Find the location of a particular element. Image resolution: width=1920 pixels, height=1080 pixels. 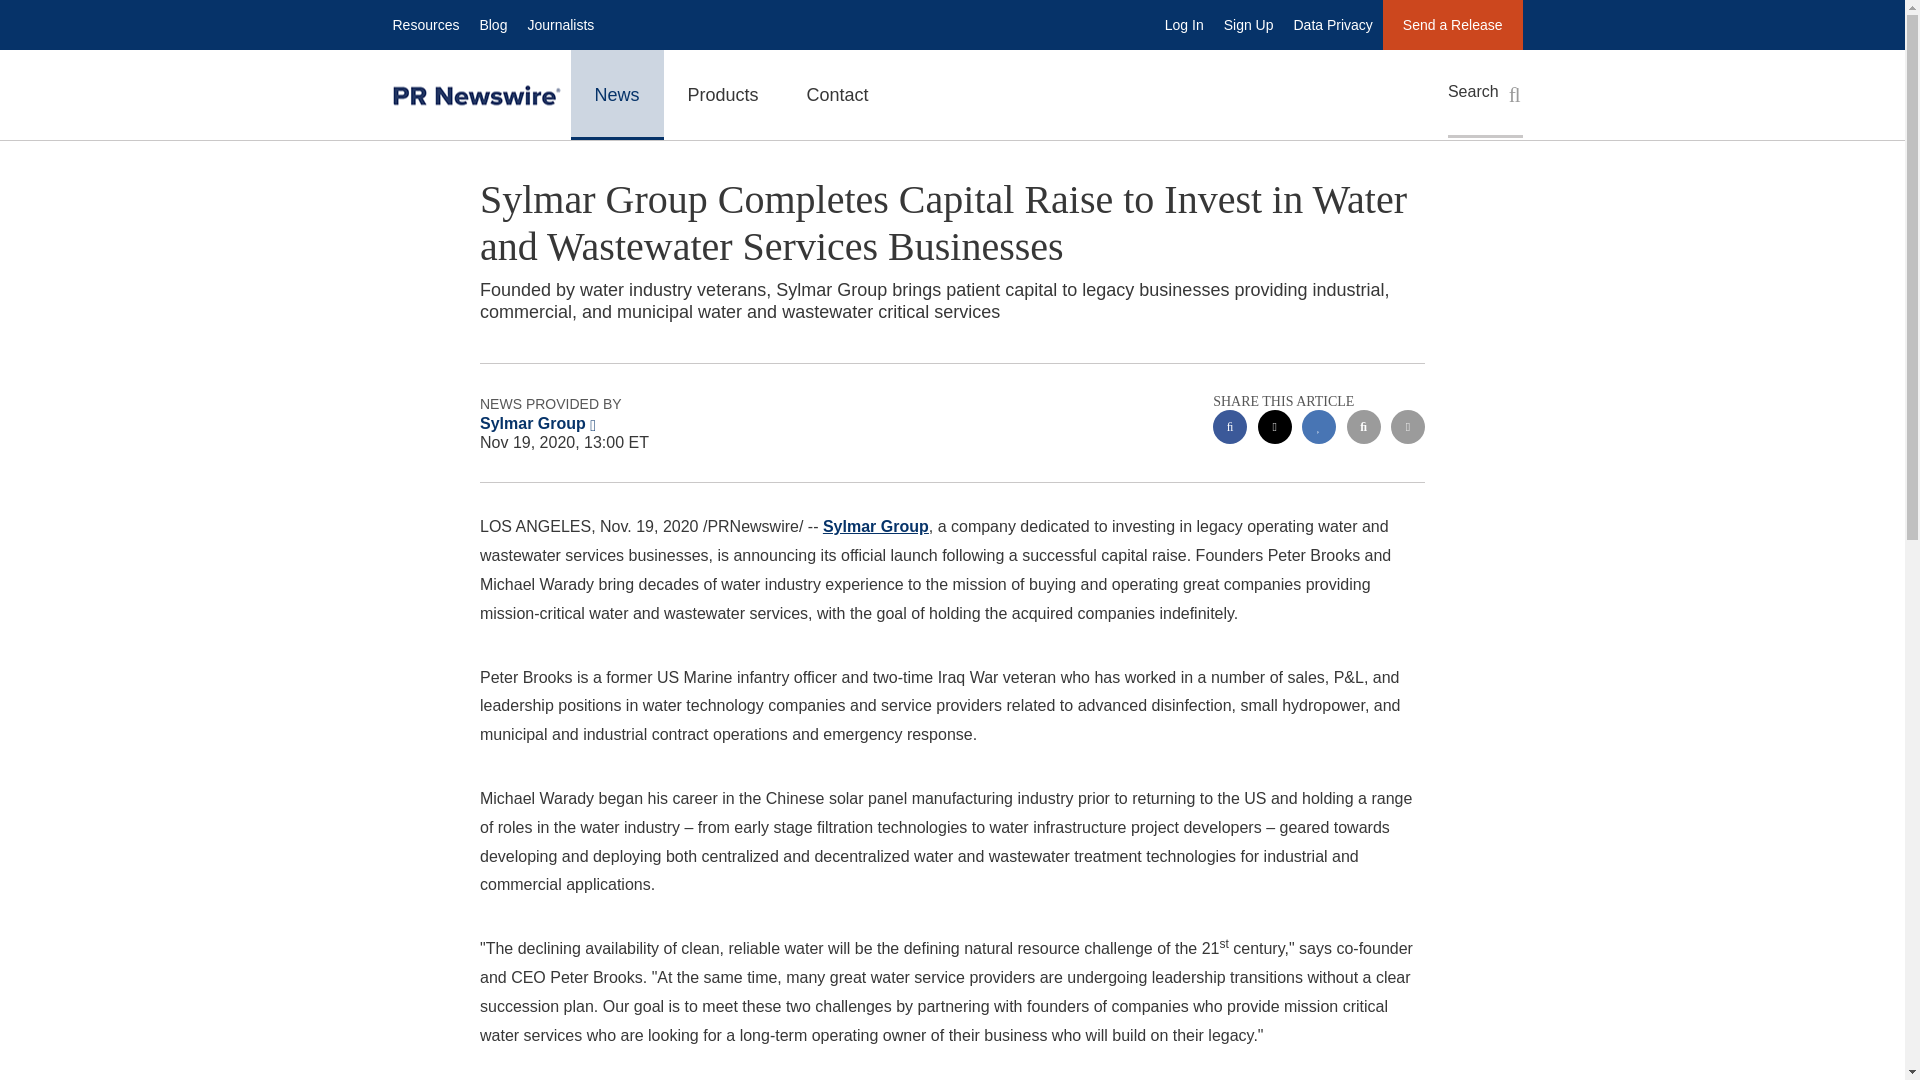

News is located at coordinates (616, 94).